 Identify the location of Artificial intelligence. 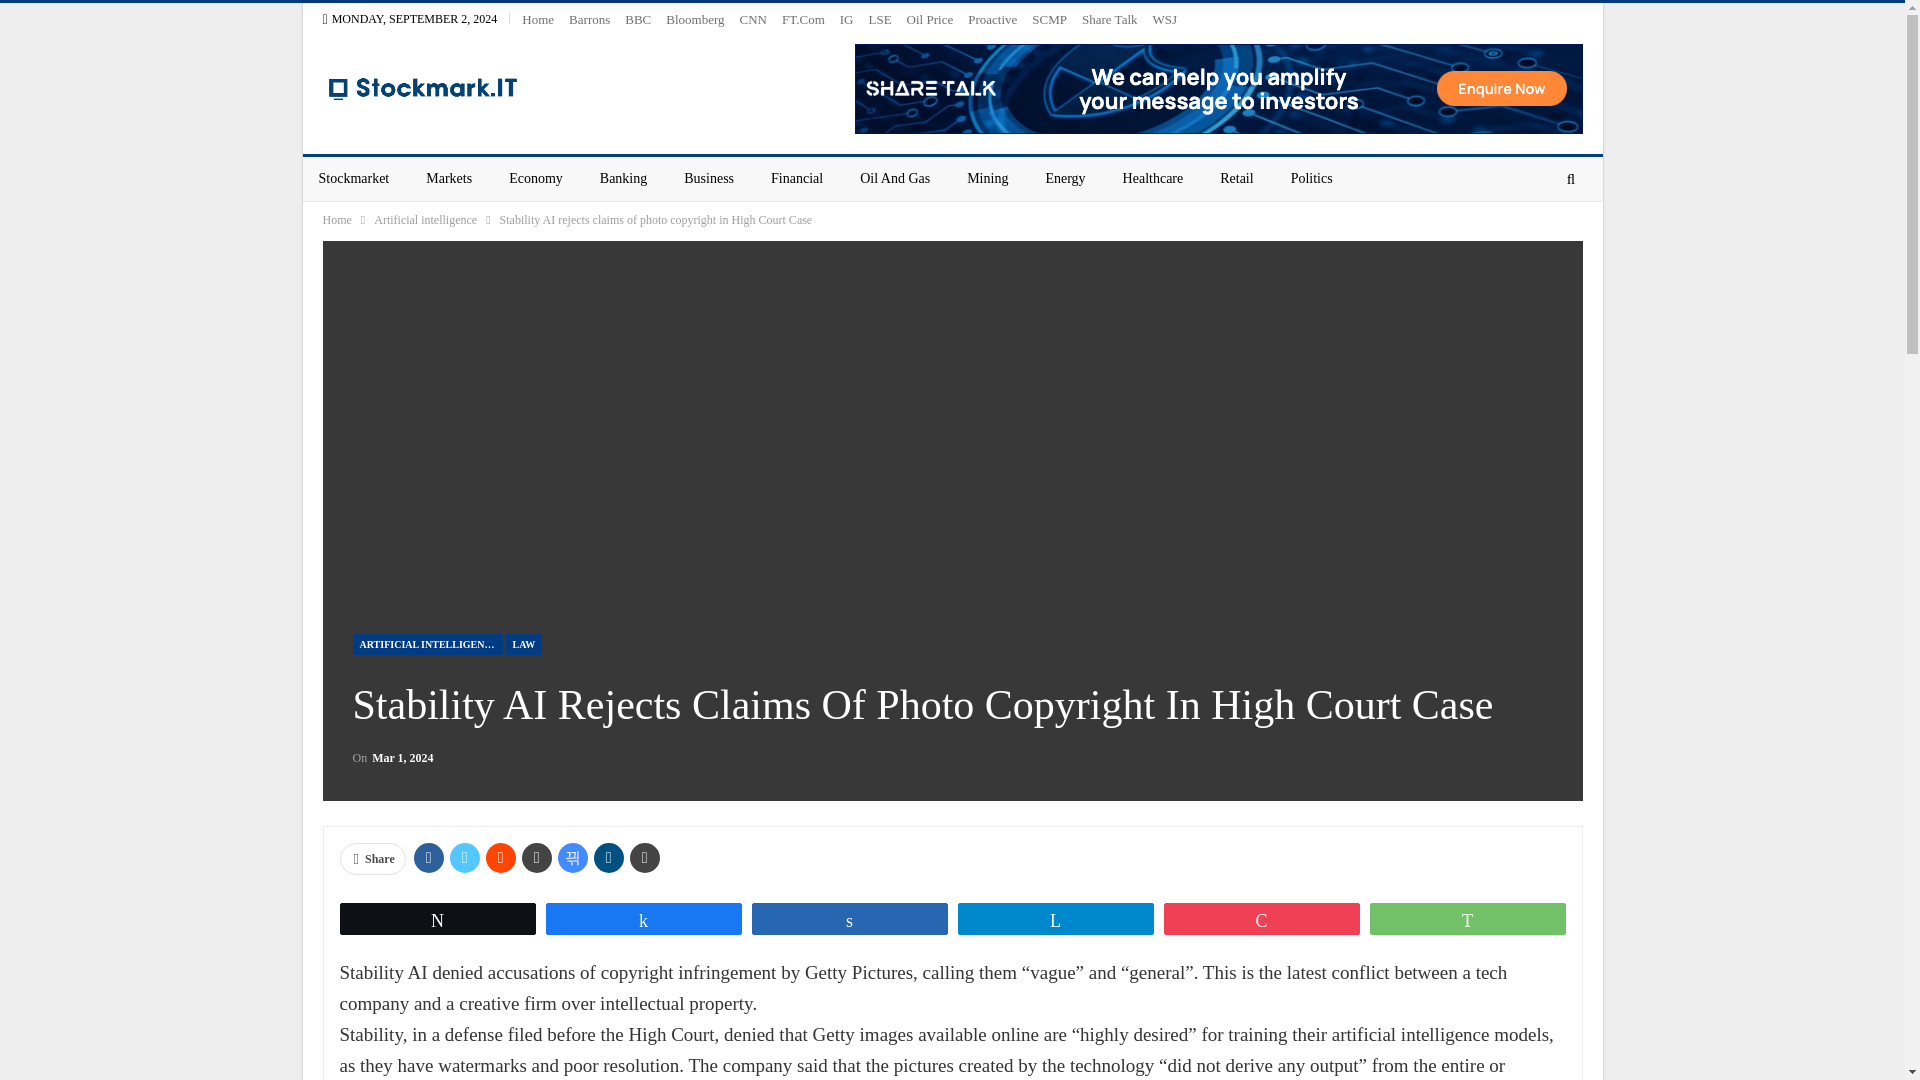
(425, 220).